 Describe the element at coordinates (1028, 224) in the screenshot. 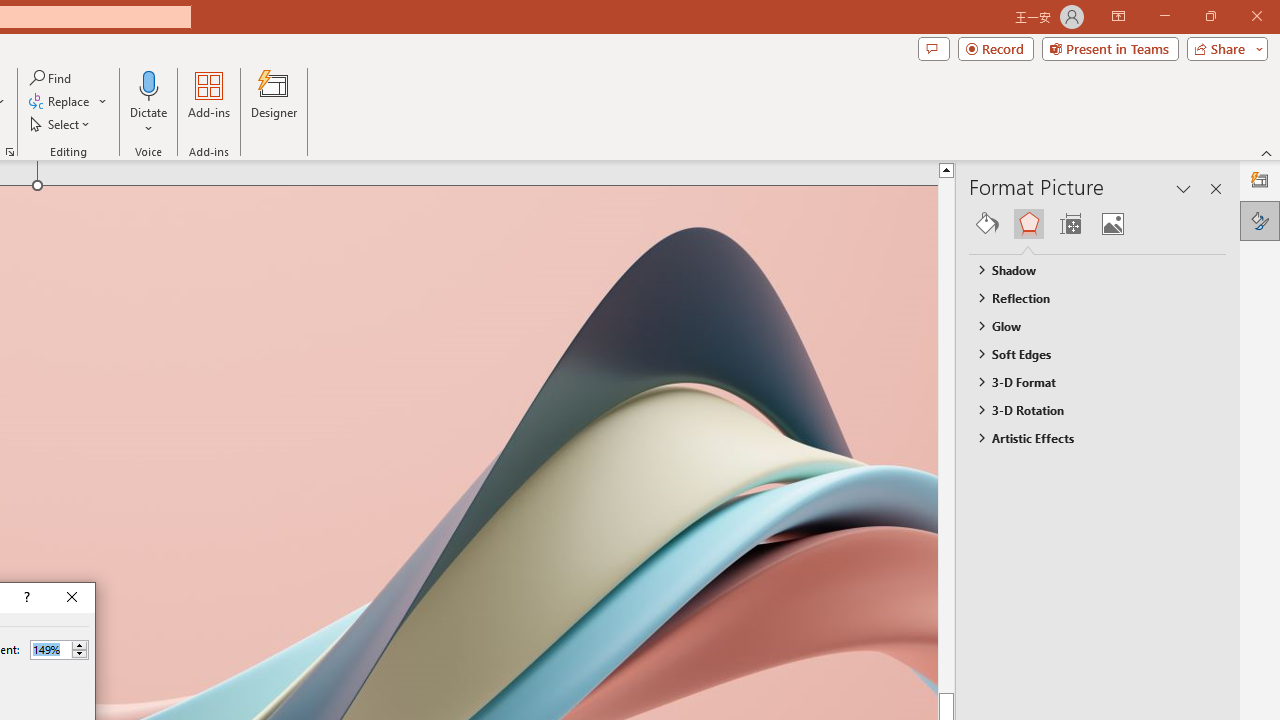

I see `Effects` at that location.